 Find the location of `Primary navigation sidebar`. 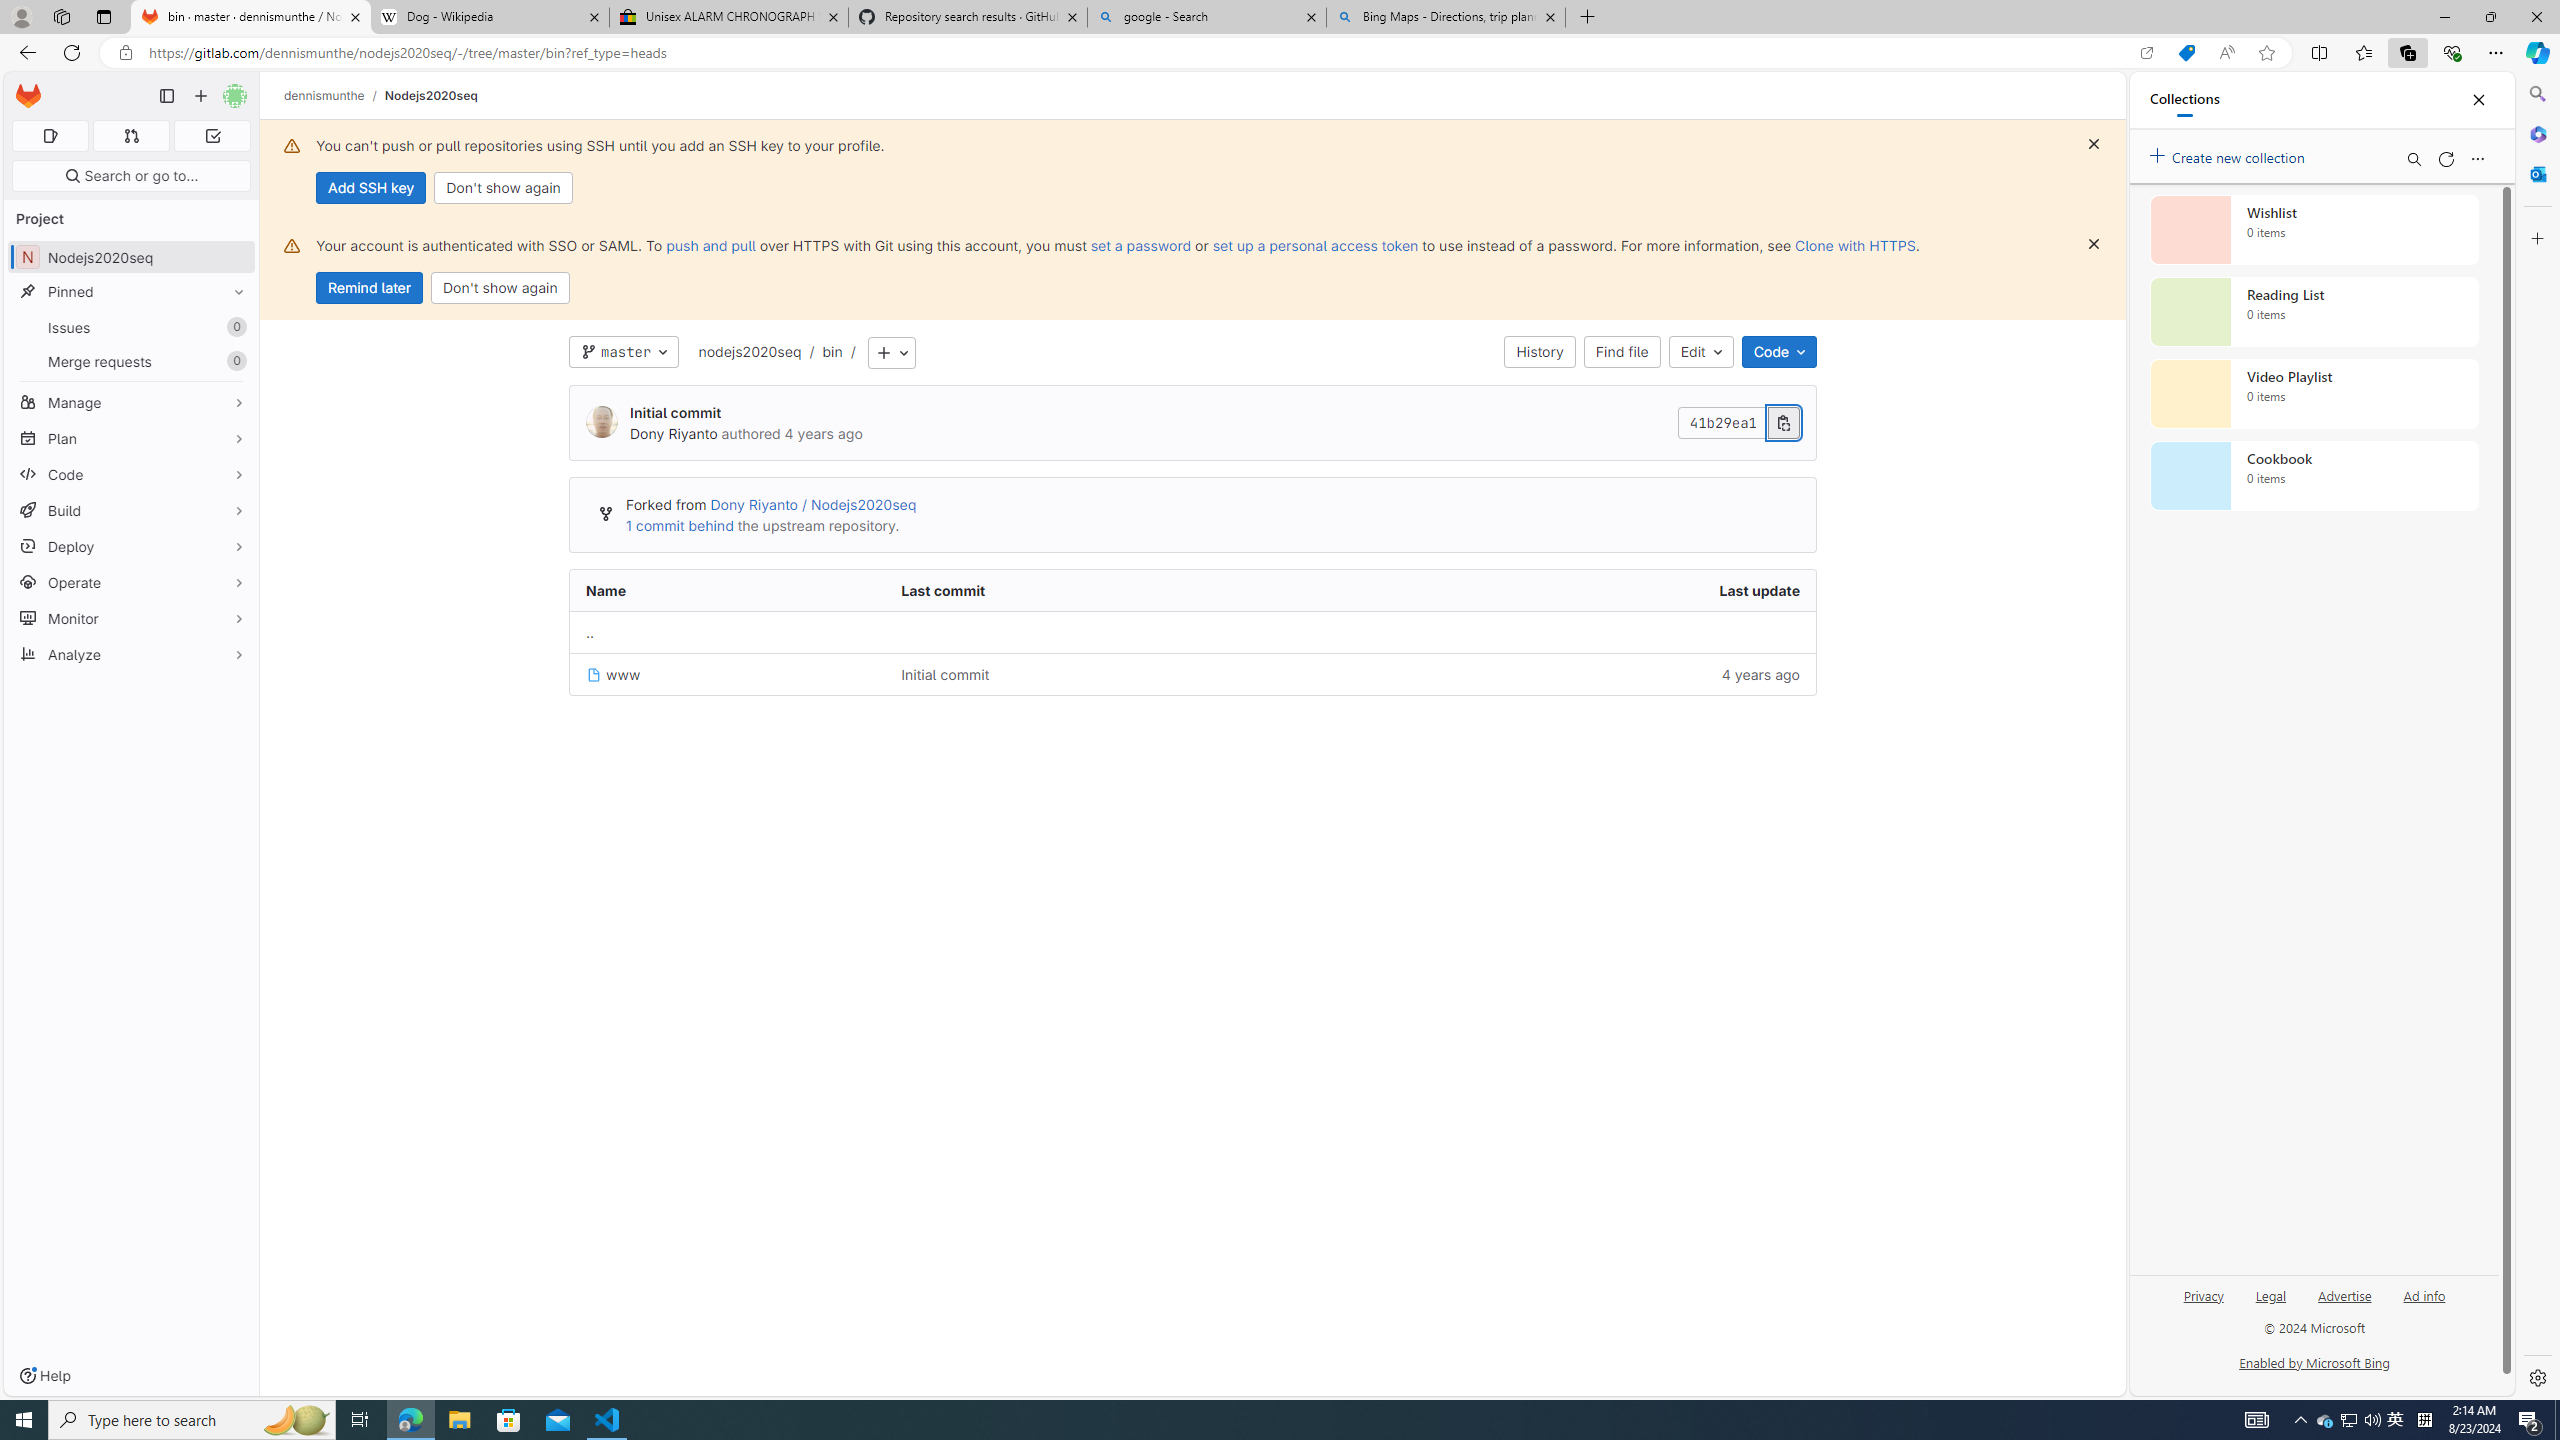

Primary navigation sidebar is located at coordinates (166, 96).